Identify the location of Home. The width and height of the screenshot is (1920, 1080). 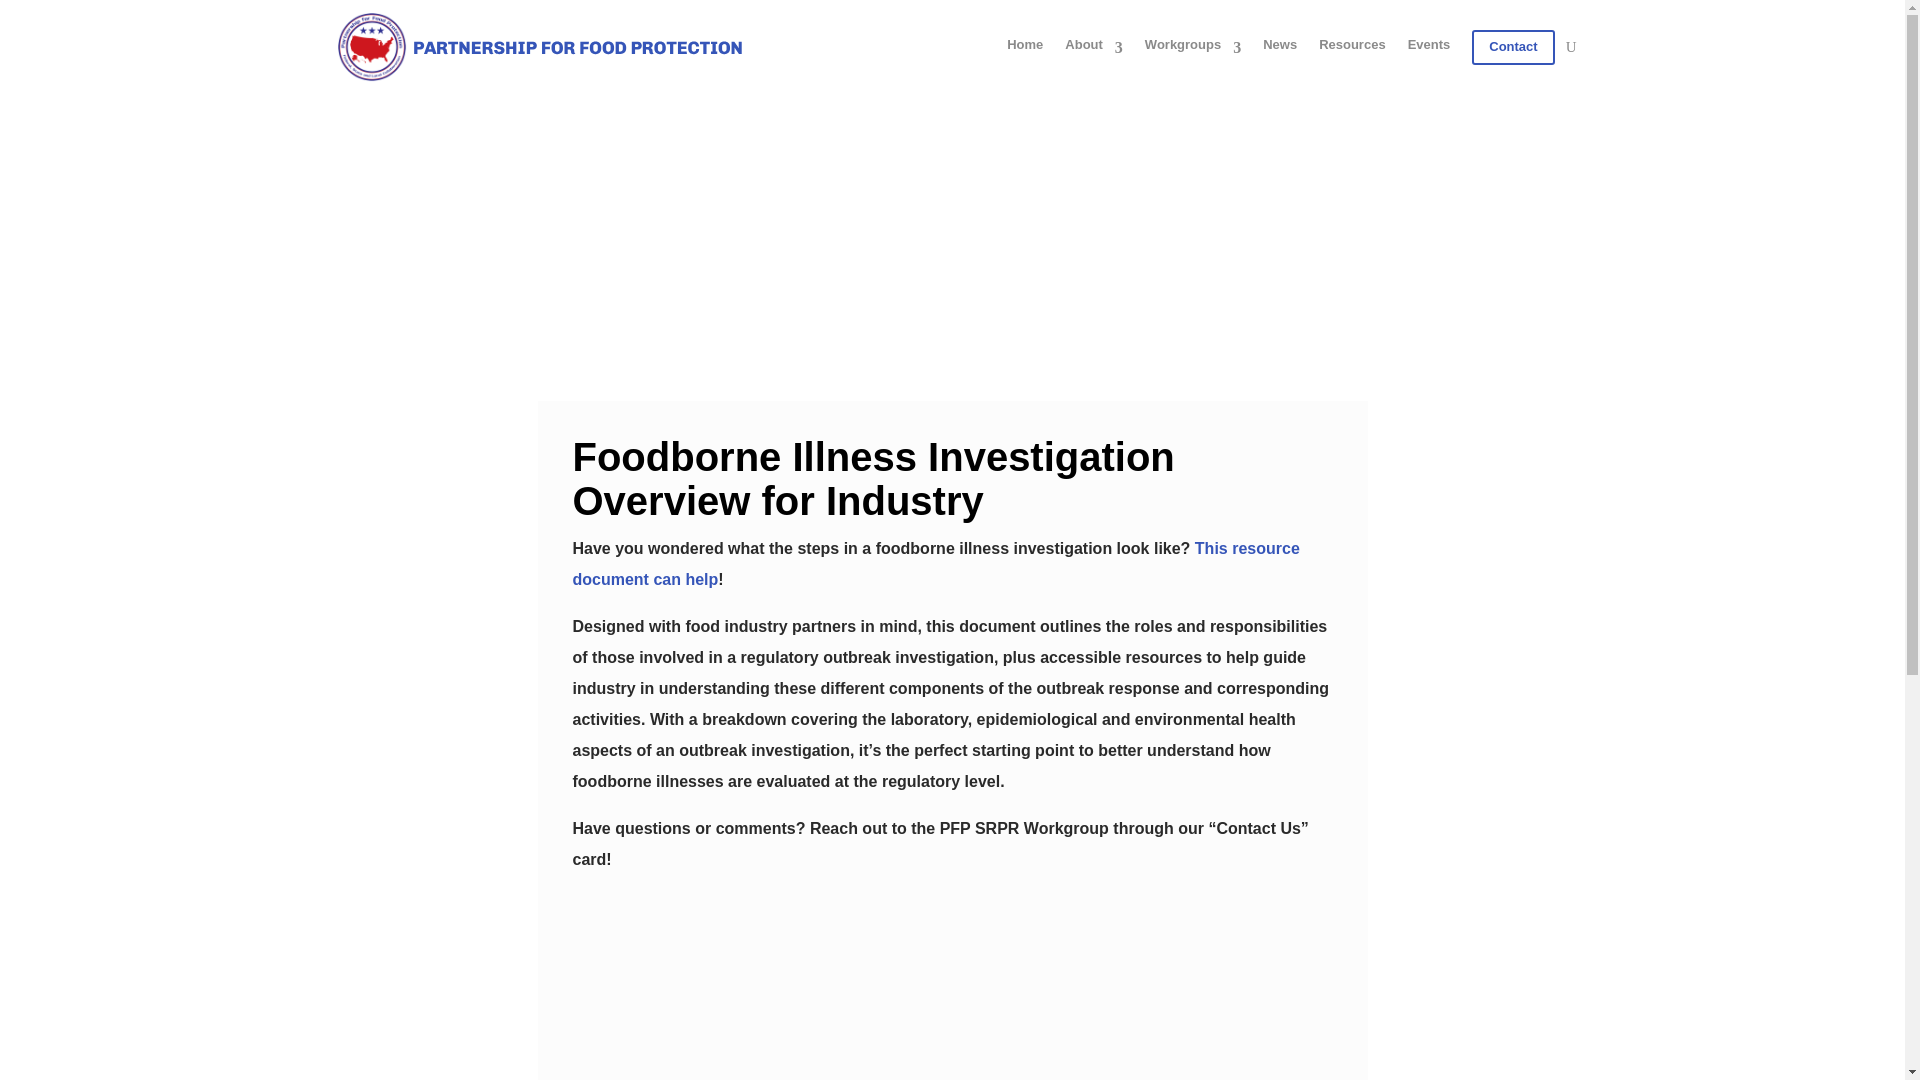
(1024, 47).